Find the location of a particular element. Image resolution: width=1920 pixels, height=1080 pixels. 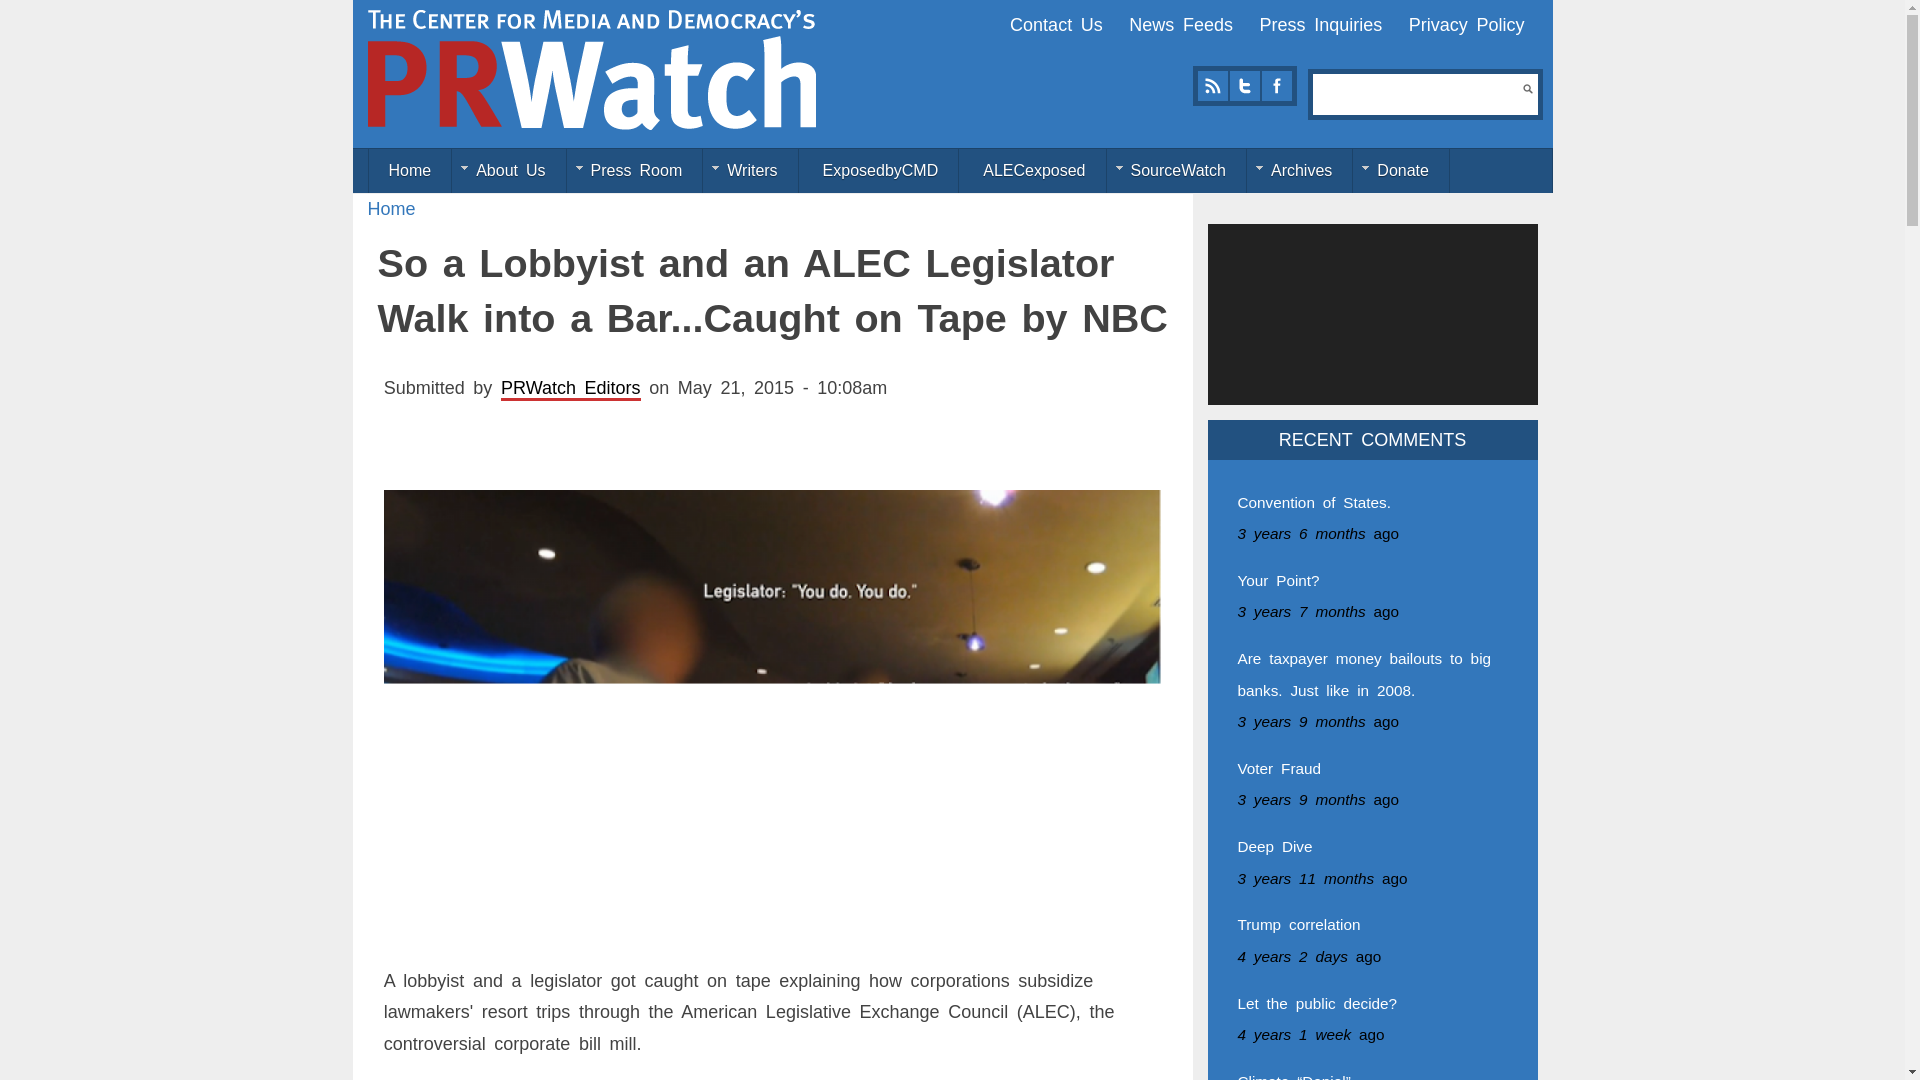

News Feeds is located at coordinates (1180, 24).